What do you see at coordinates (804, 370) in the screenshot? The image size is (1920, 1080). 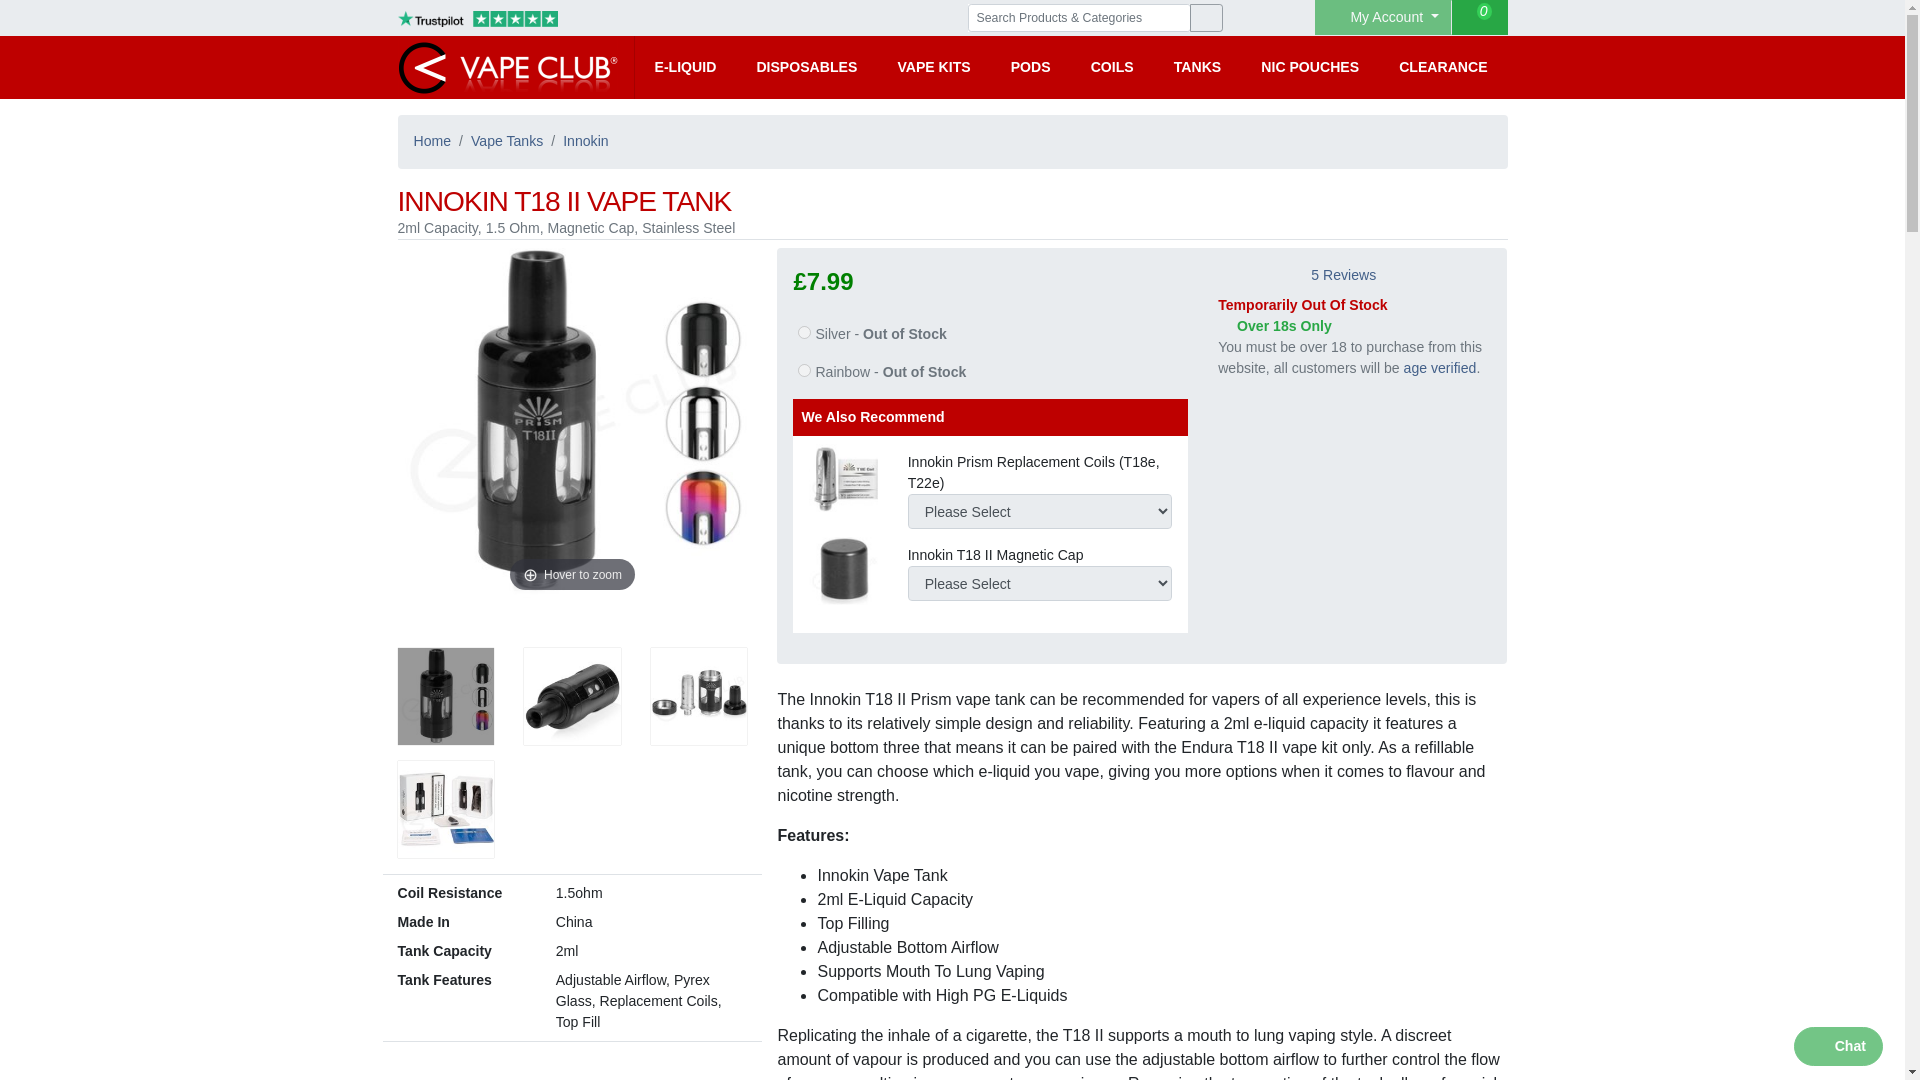 I see `25321` at bounding box center [804, 370].